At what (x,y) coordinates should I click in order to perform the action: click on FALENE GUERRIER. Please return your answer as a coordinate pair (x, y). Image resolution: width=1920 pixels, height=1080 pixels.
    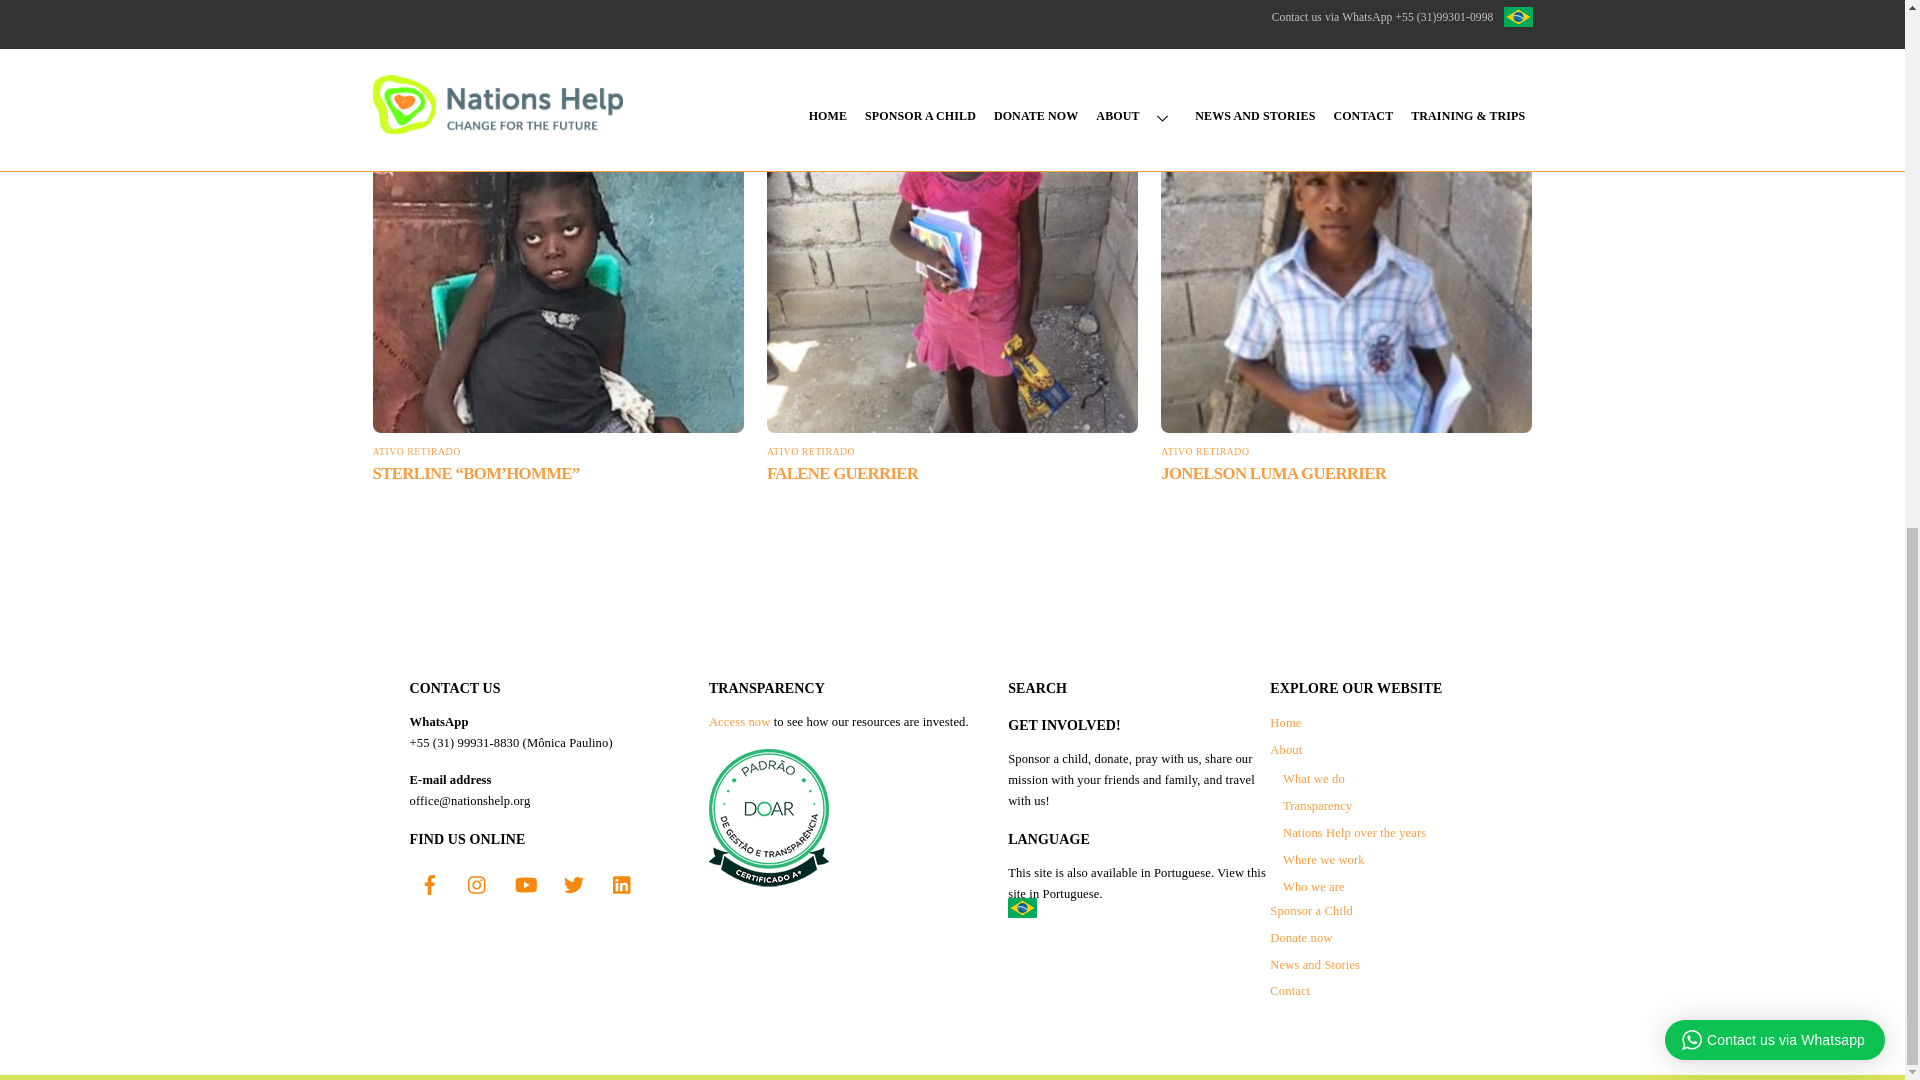
    Looking at the image, I should click on (842, 473).